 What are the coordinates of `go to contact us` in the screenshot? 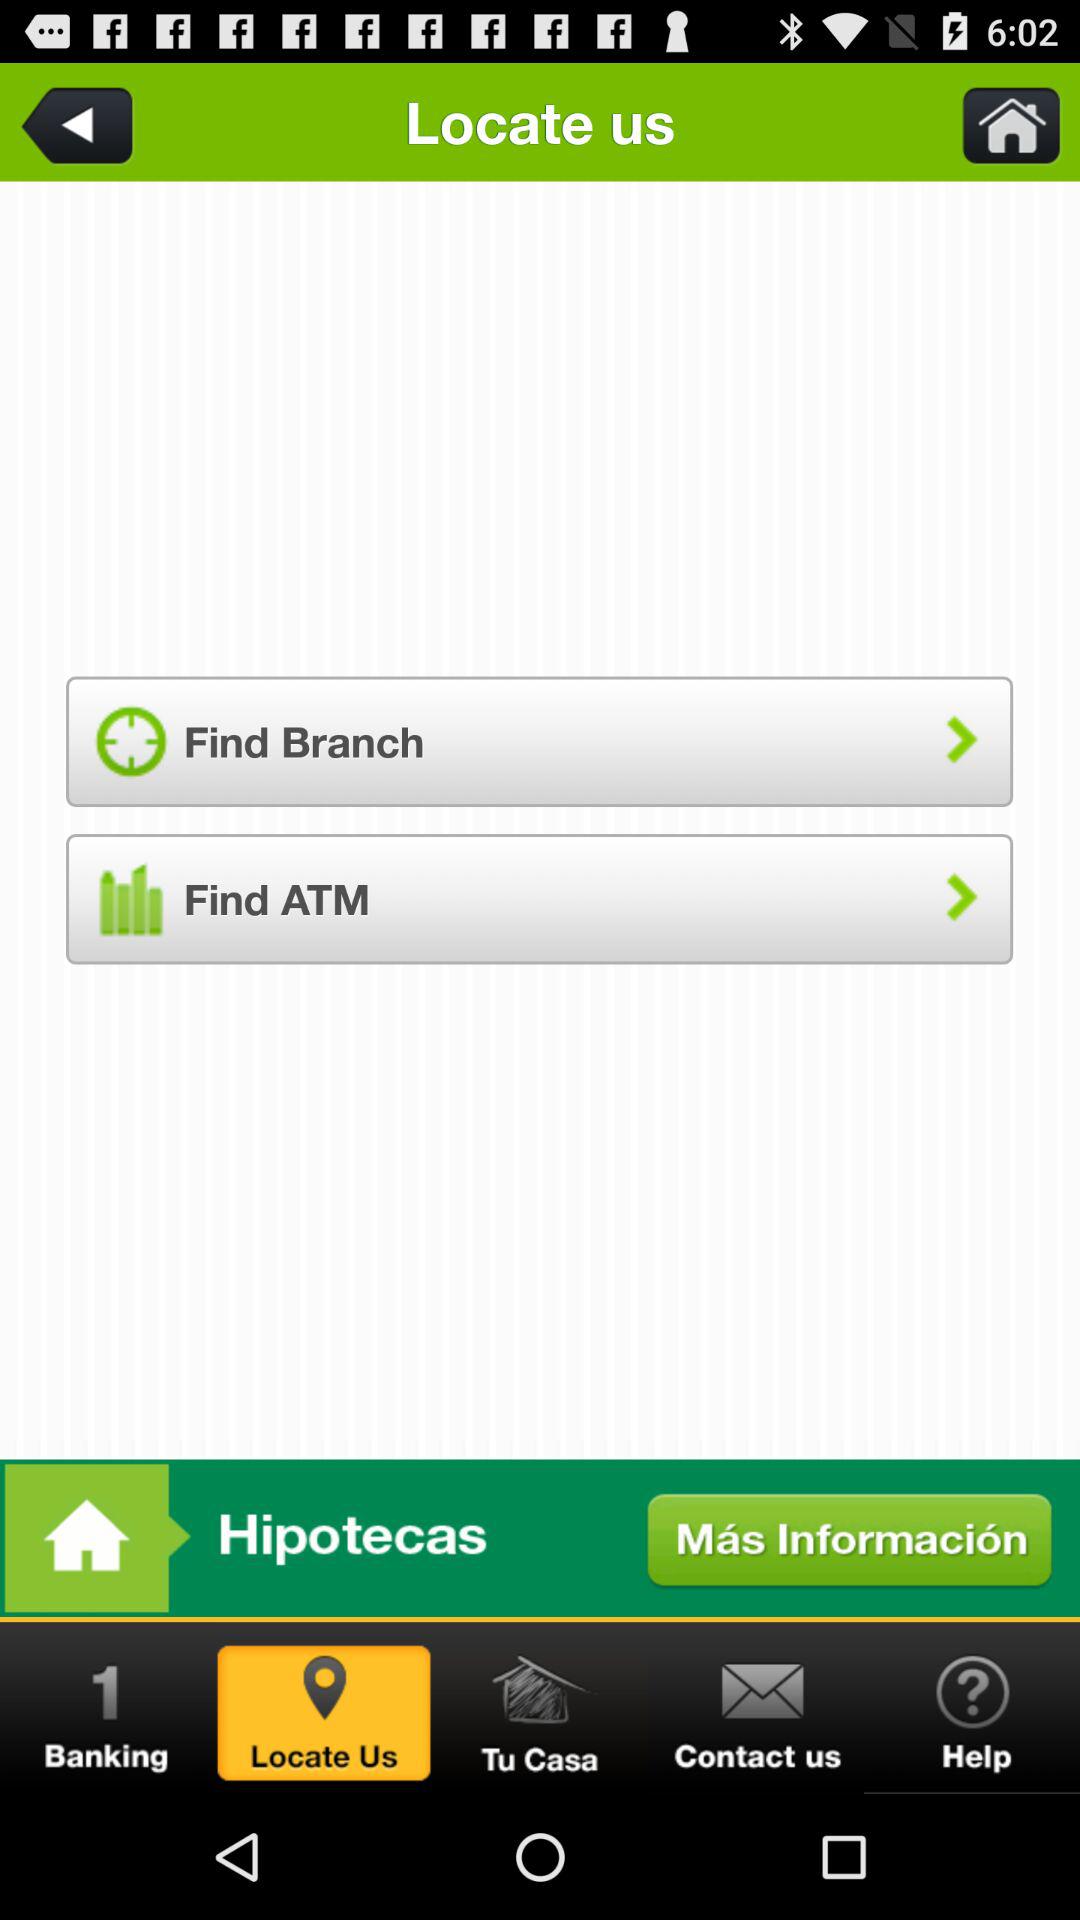 It's located at (756, 1708).